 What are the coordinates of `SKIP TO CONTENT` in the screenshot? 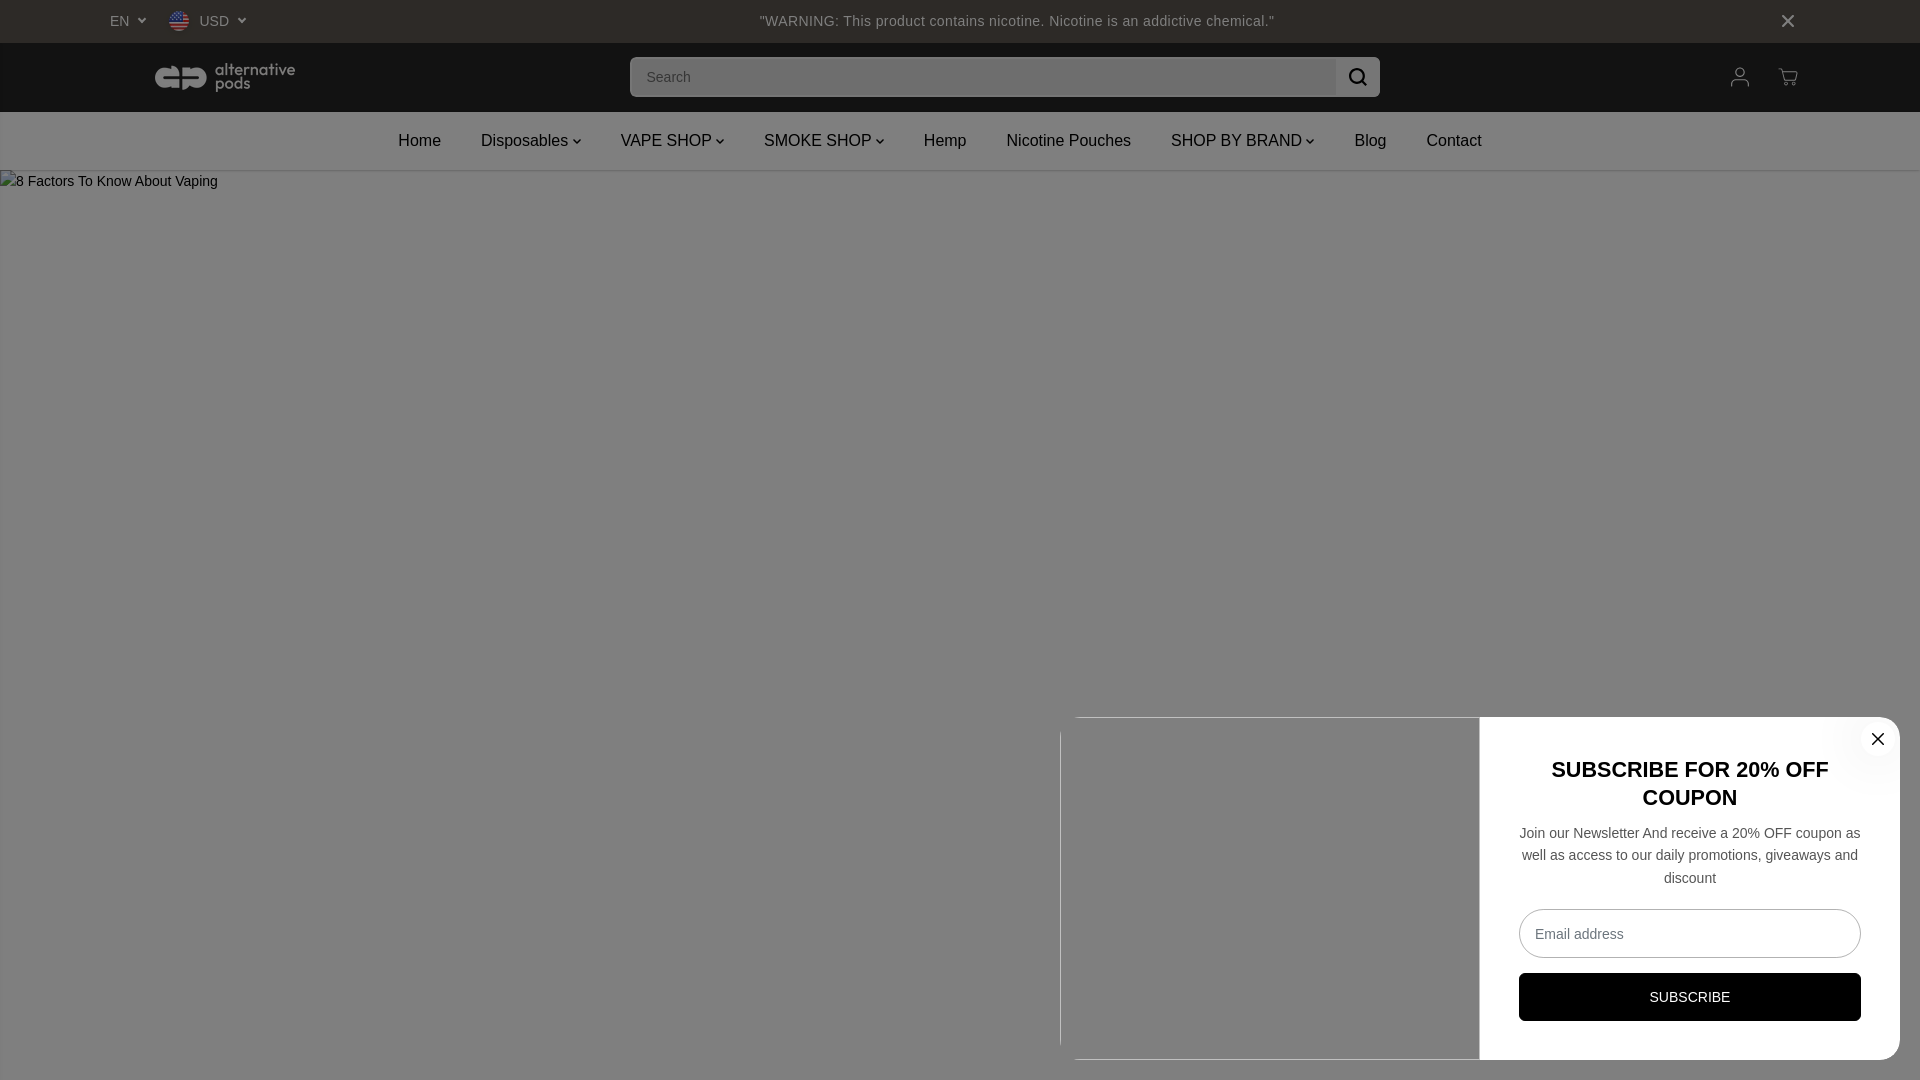 It's located at (80, 24).